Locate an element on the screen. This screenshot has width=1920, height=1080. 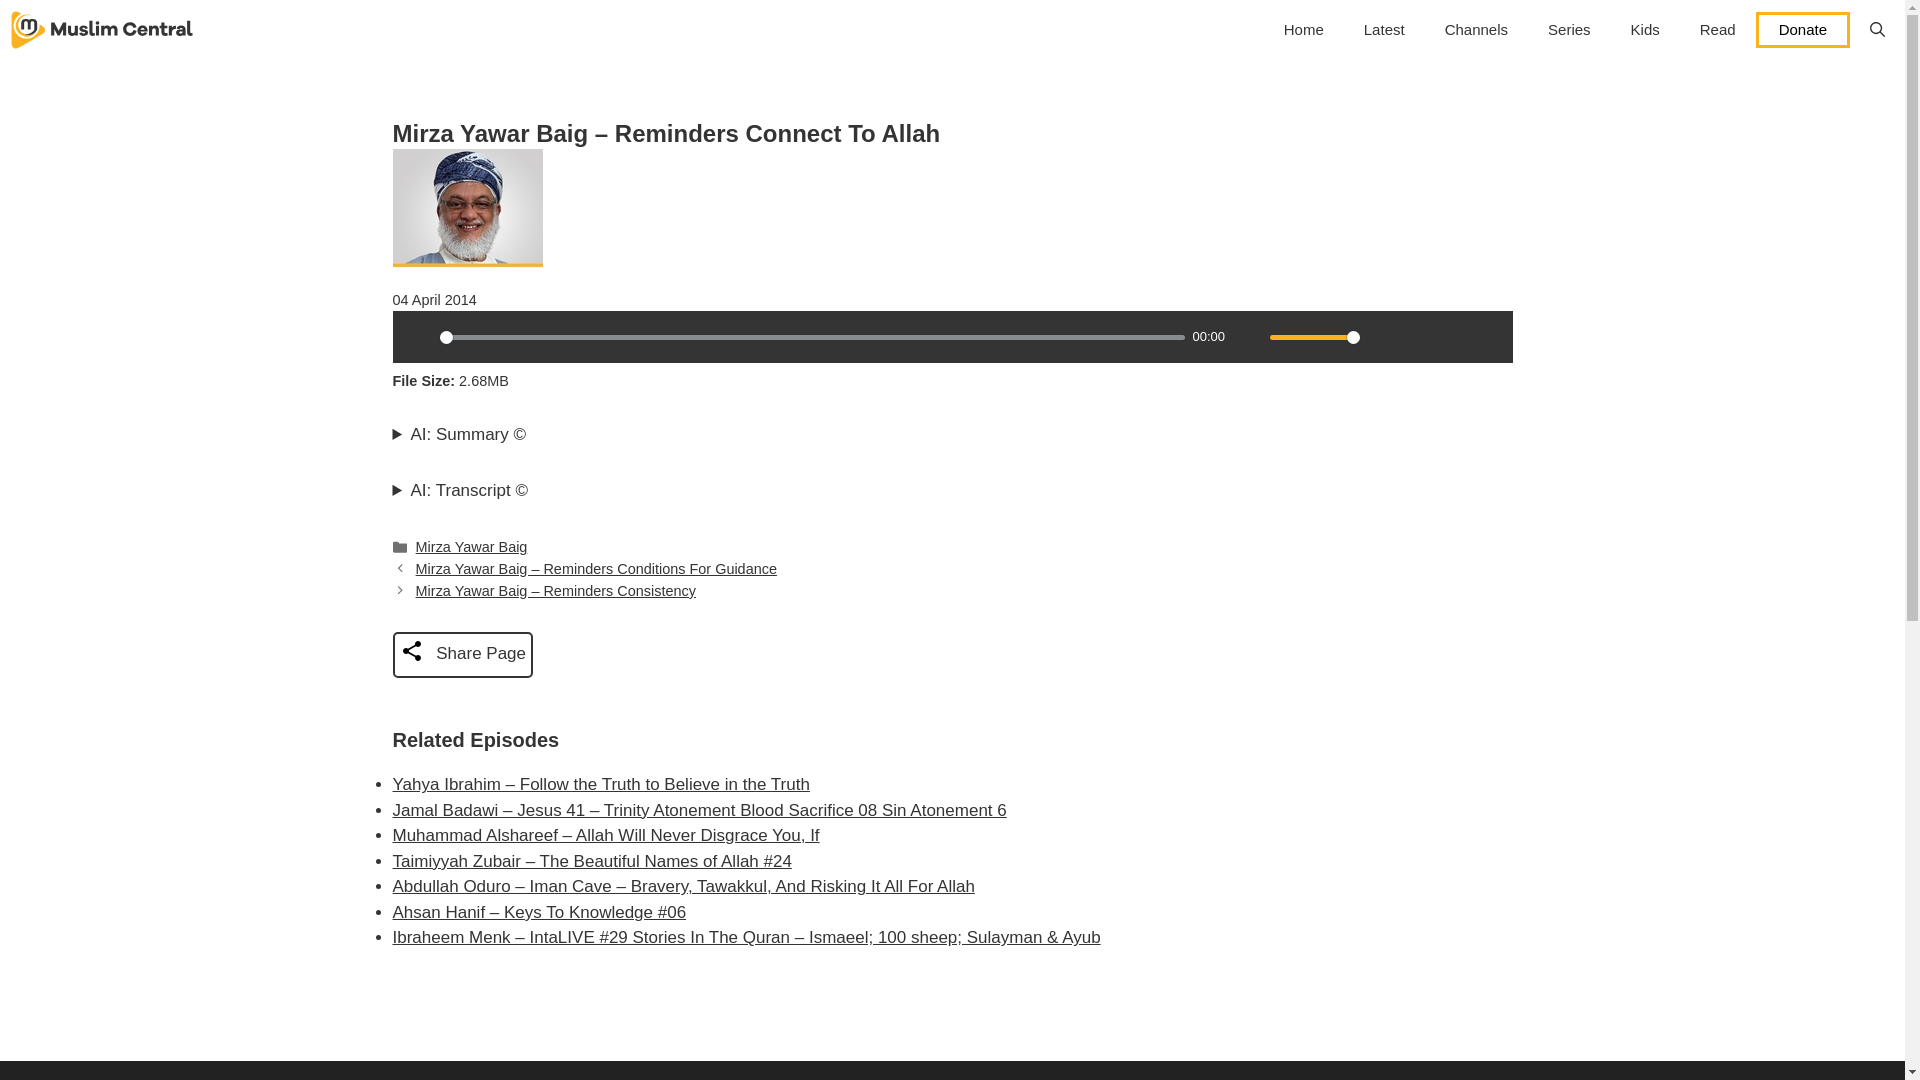
Kids is located at coordinates (1645, 30).